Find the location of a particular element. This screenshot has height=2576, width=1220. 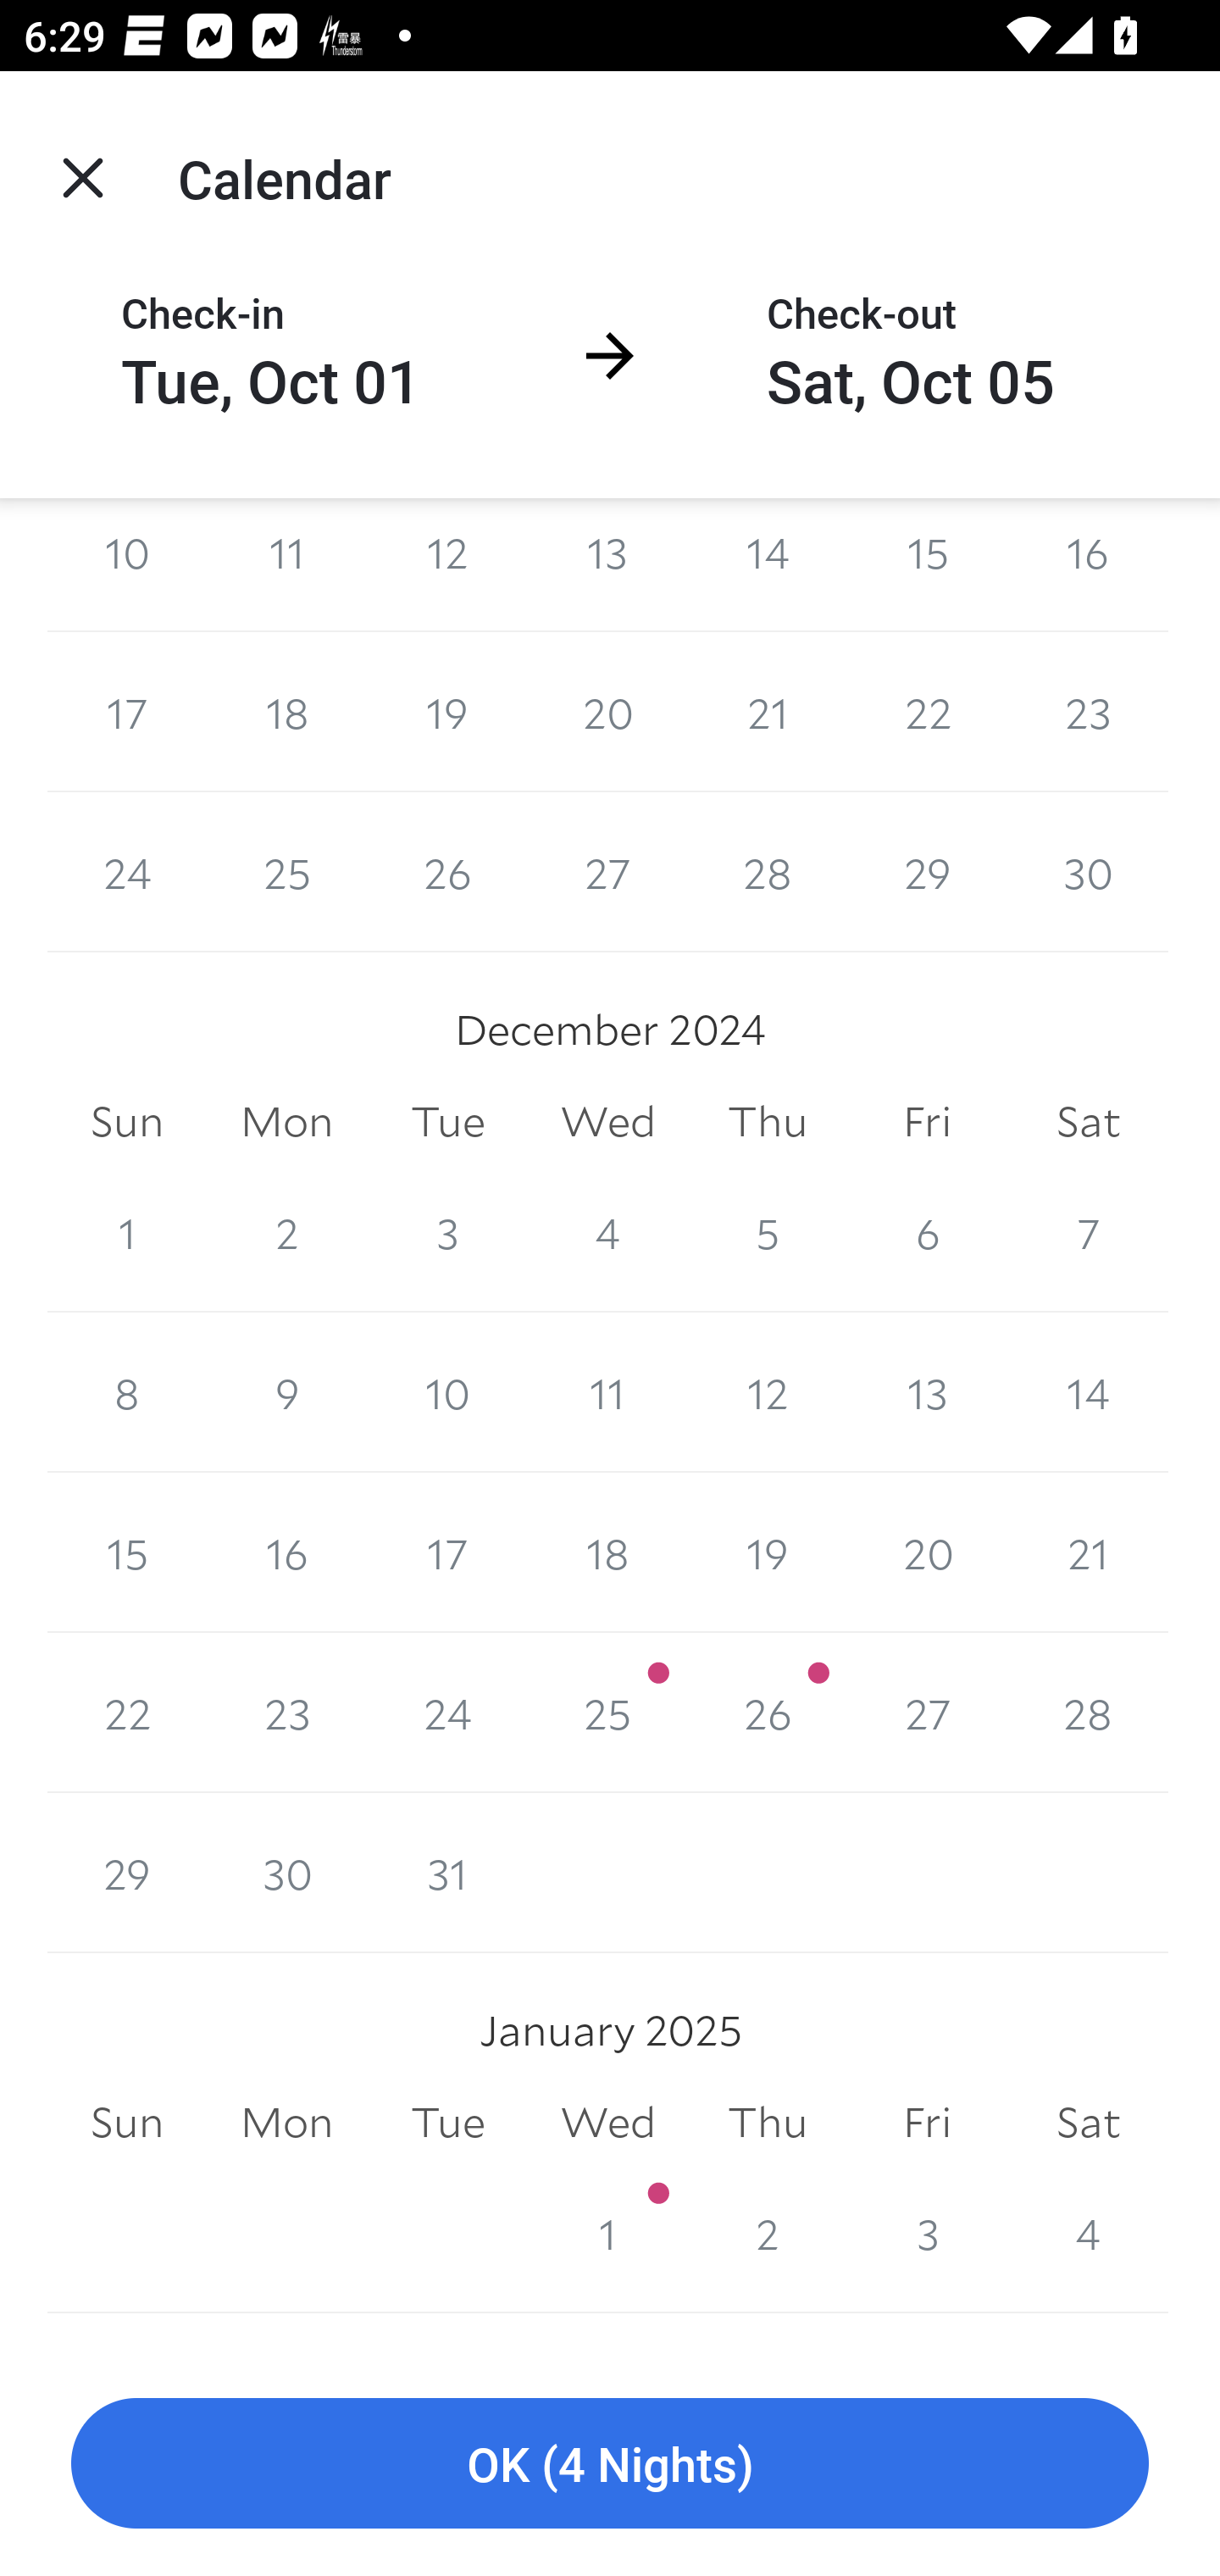

14 14 November 2024 is located at coordinates (768, 563).